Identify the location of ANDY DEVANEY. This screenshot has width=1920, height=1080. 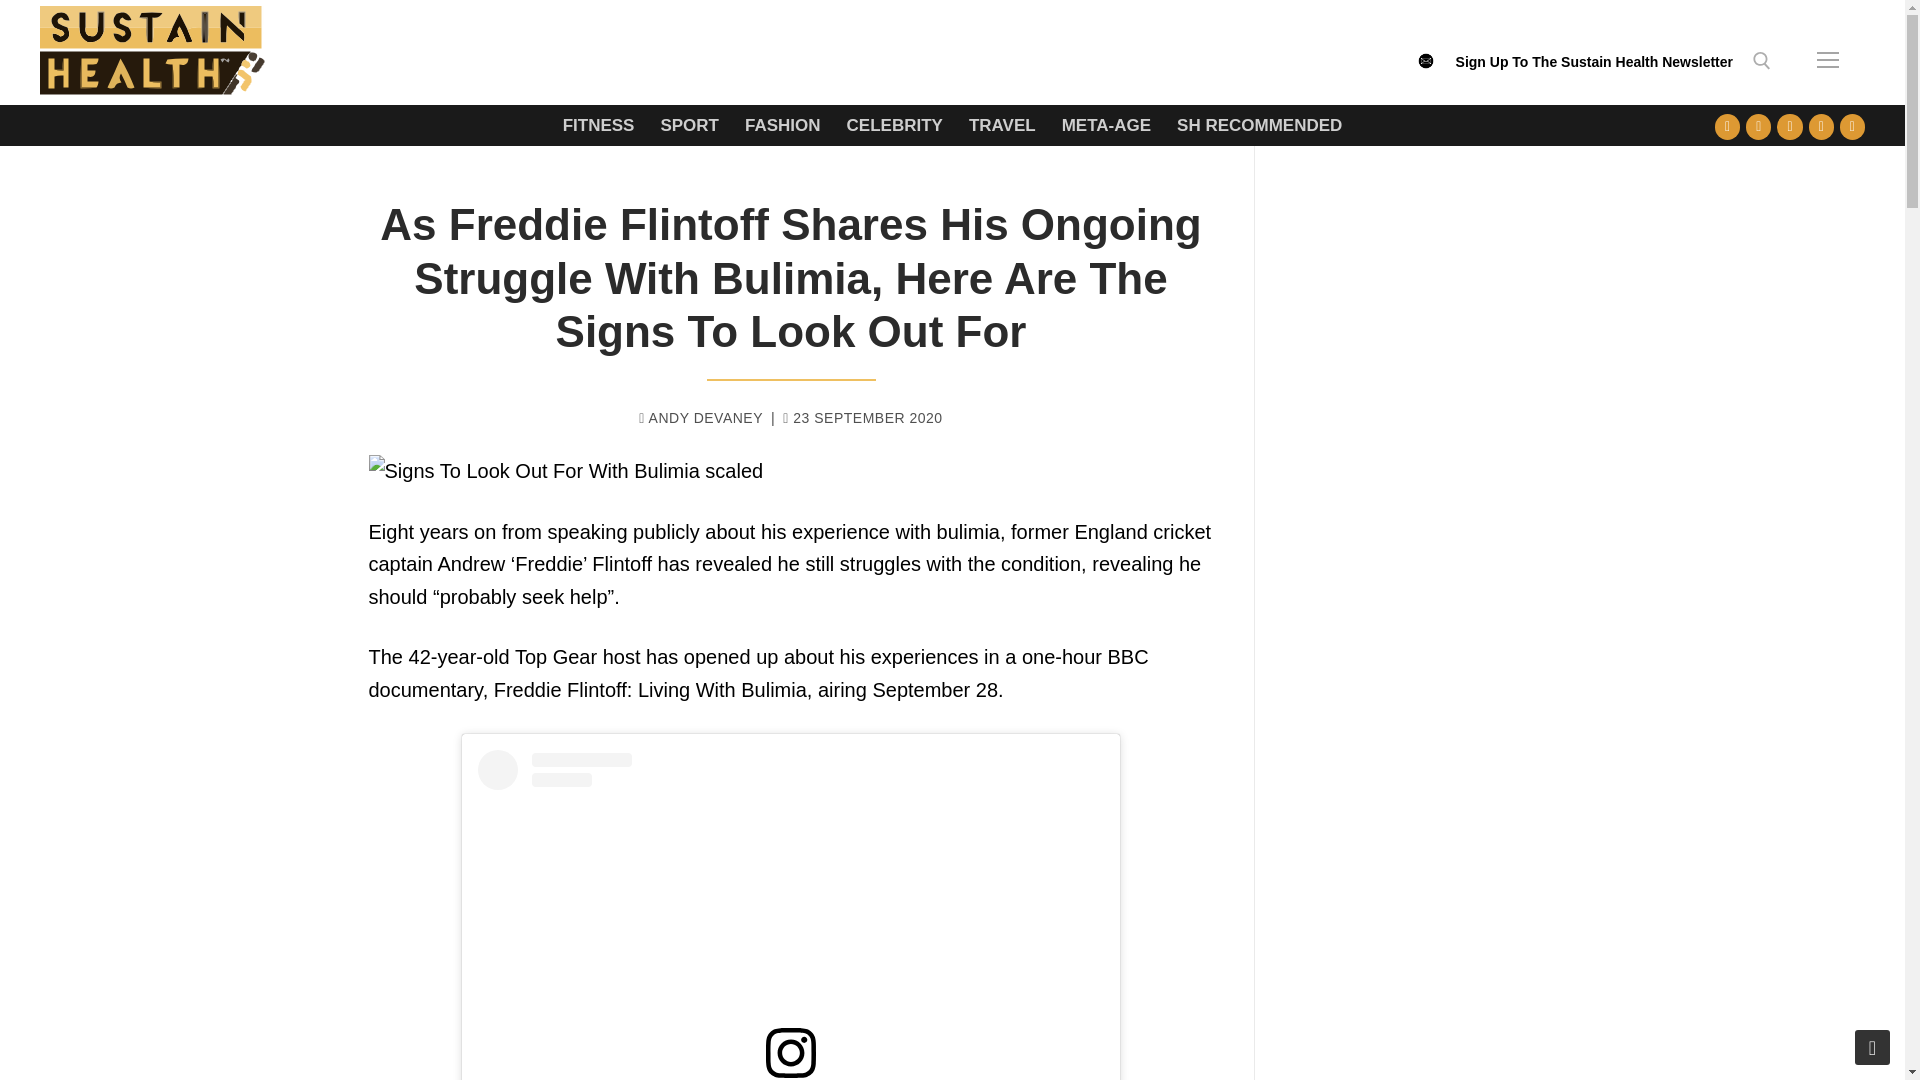
(700, 418).